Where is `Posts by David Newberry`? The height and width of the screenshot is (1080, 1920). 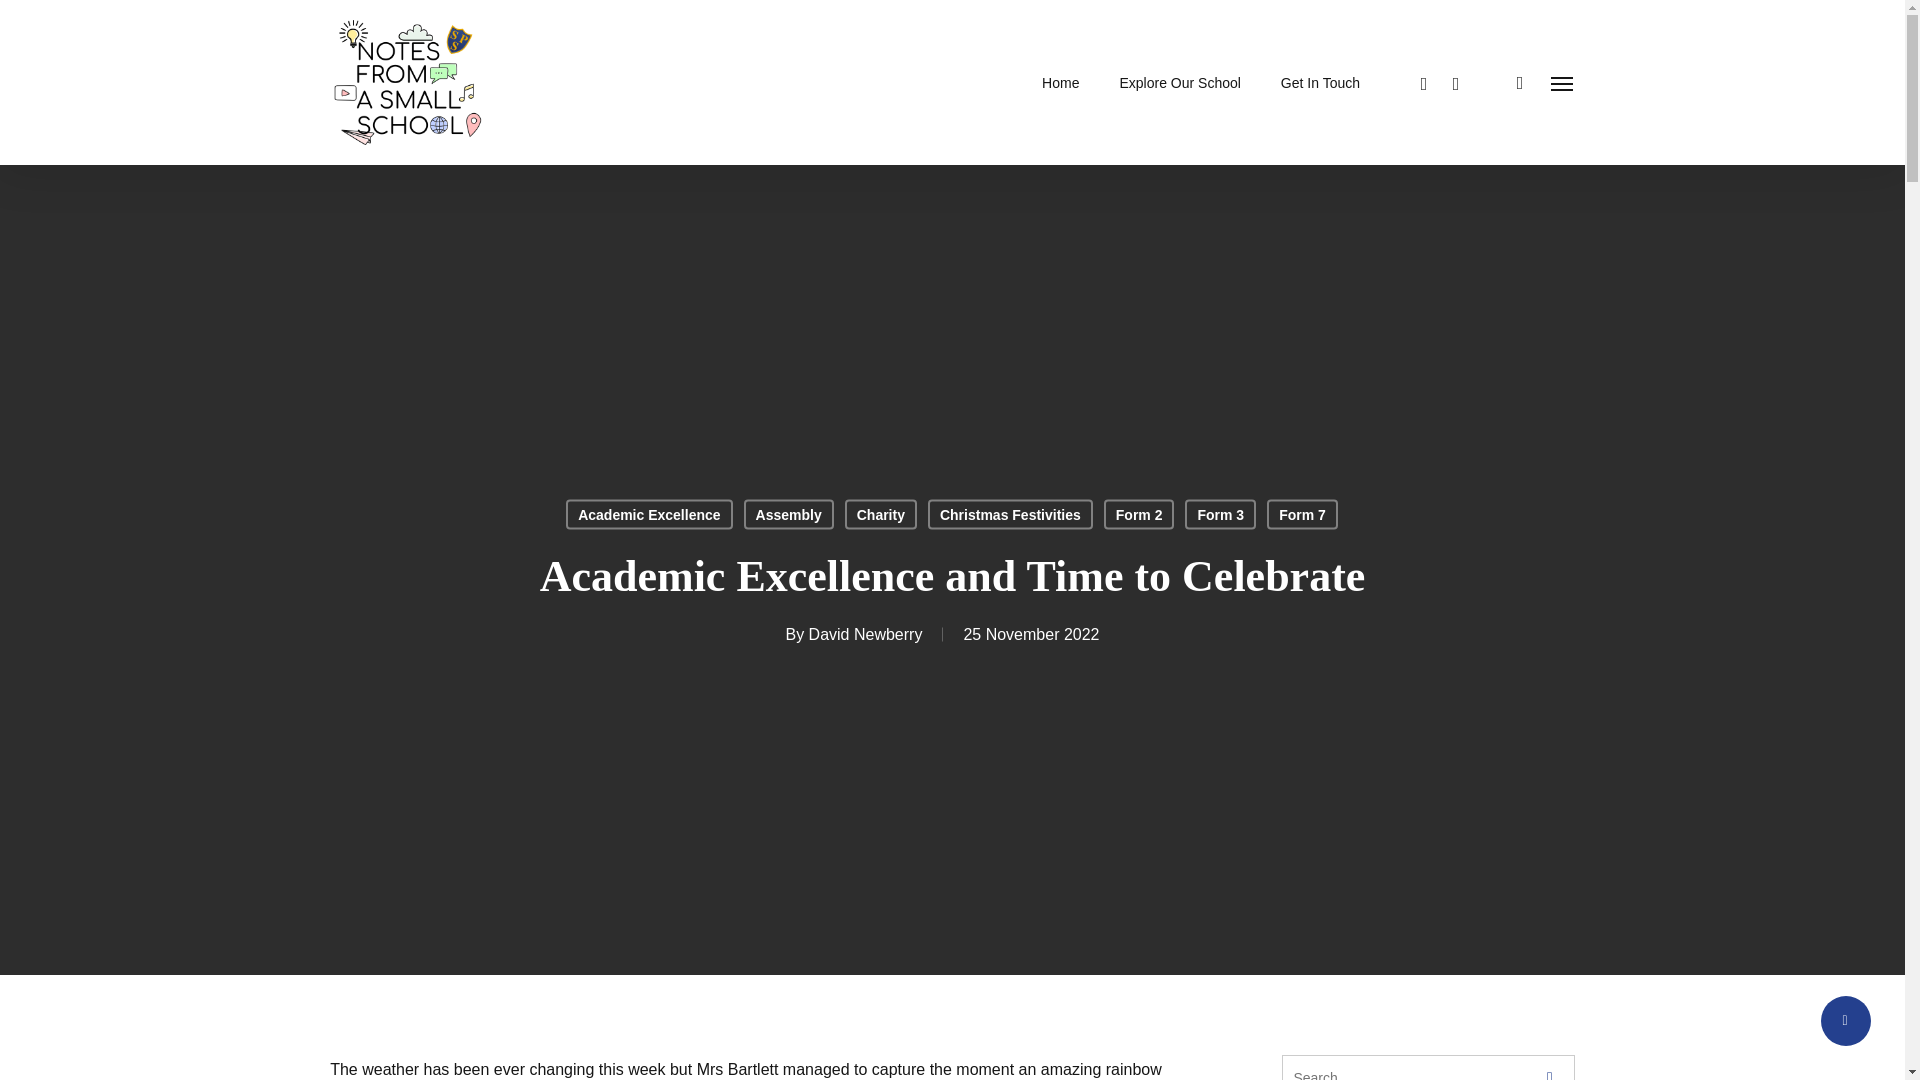 Posts by David Newberry is located at coordinates (866, 634).